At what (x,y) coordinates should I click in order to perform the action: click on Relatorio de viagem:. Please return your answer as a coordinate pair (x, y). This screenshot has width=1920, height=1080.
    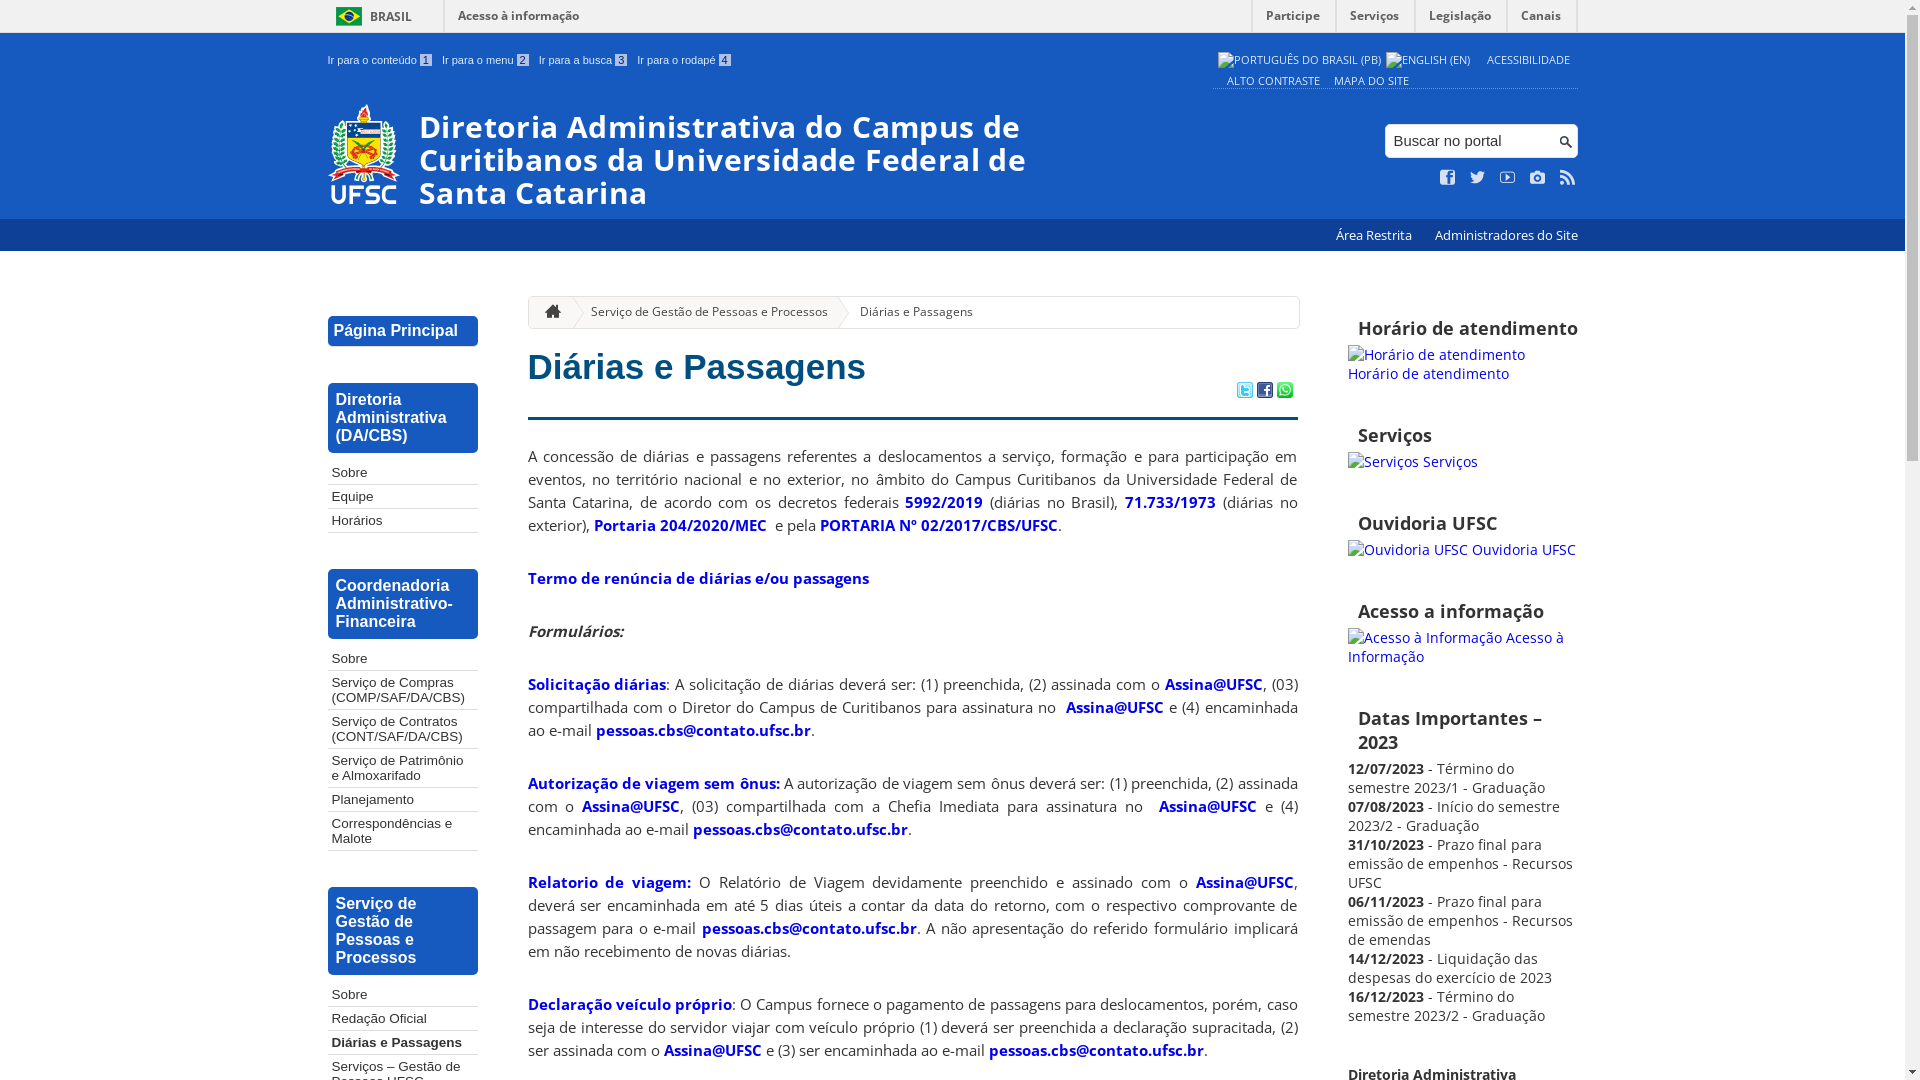
    Looking at the image, I should click on (610, 882).